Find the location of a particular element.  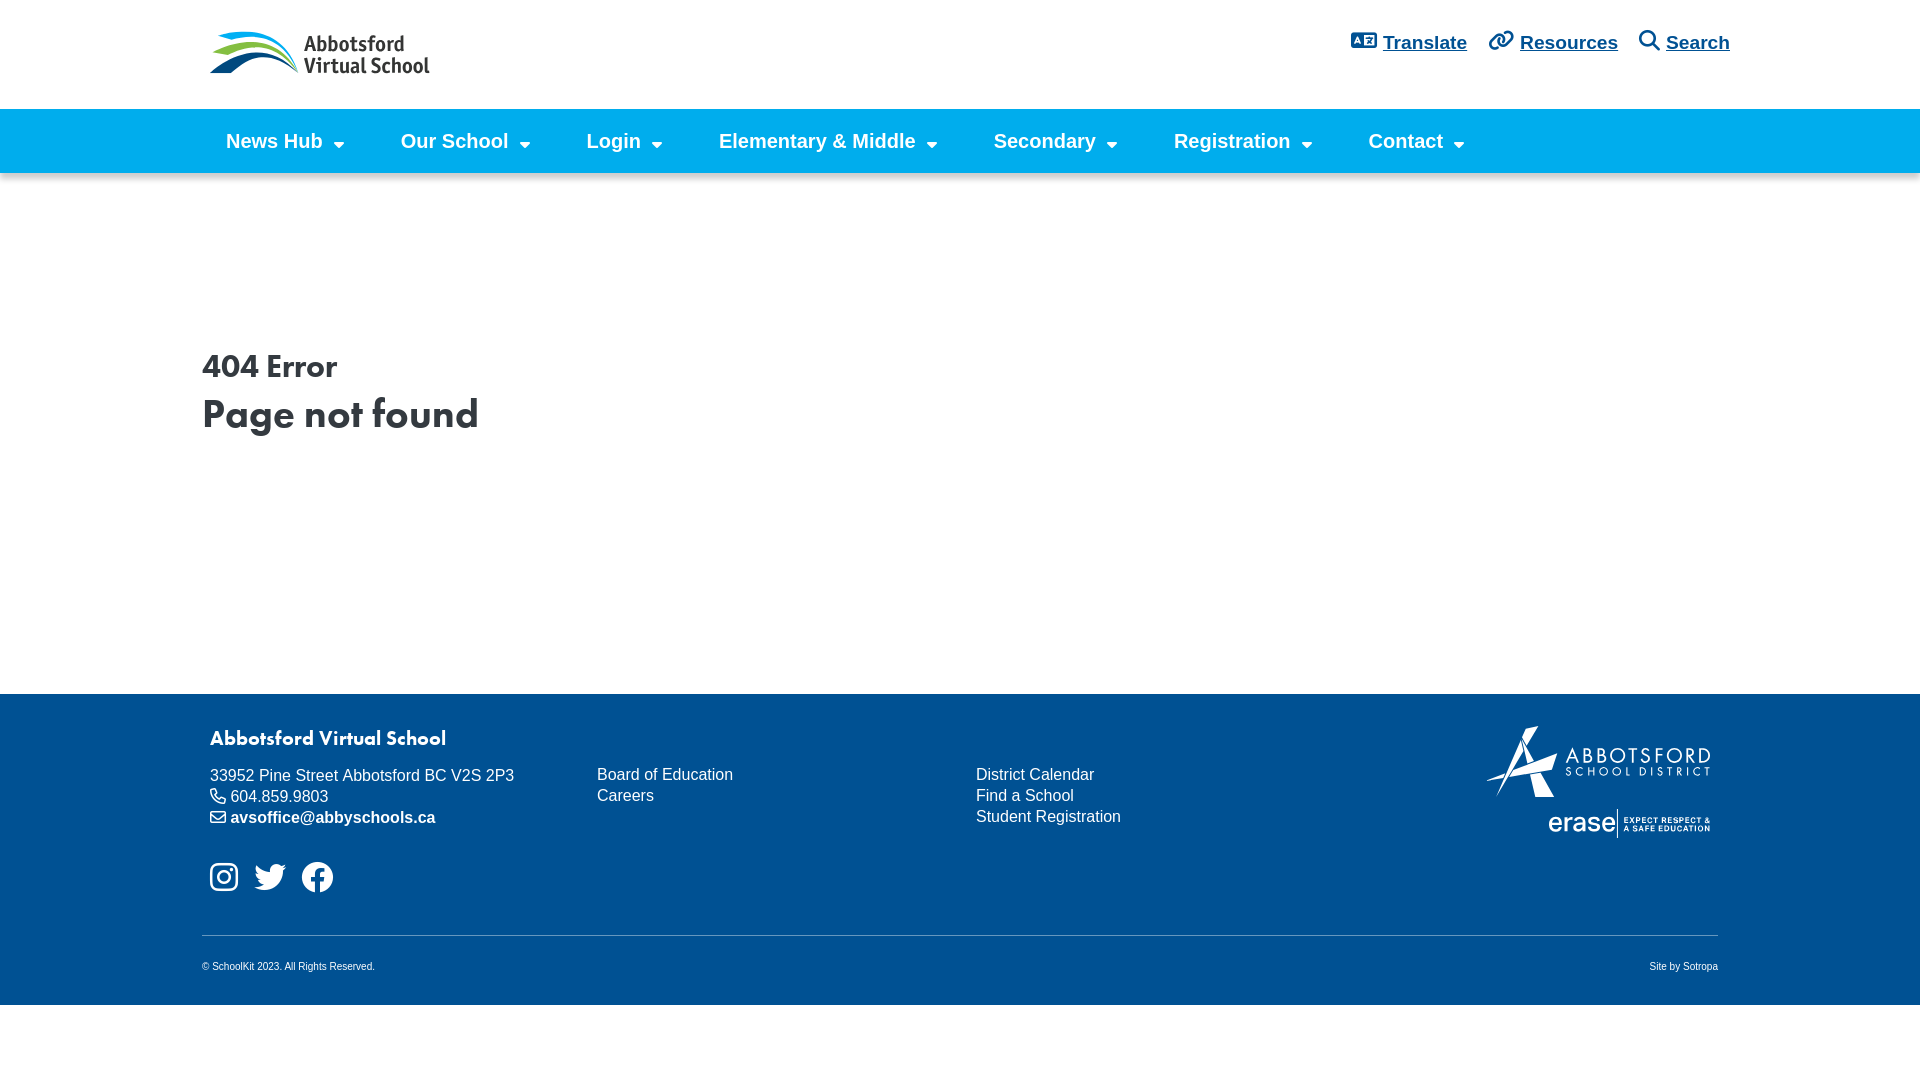

avsoffice@abbyschools.ca is located at coordinates (332, 818).